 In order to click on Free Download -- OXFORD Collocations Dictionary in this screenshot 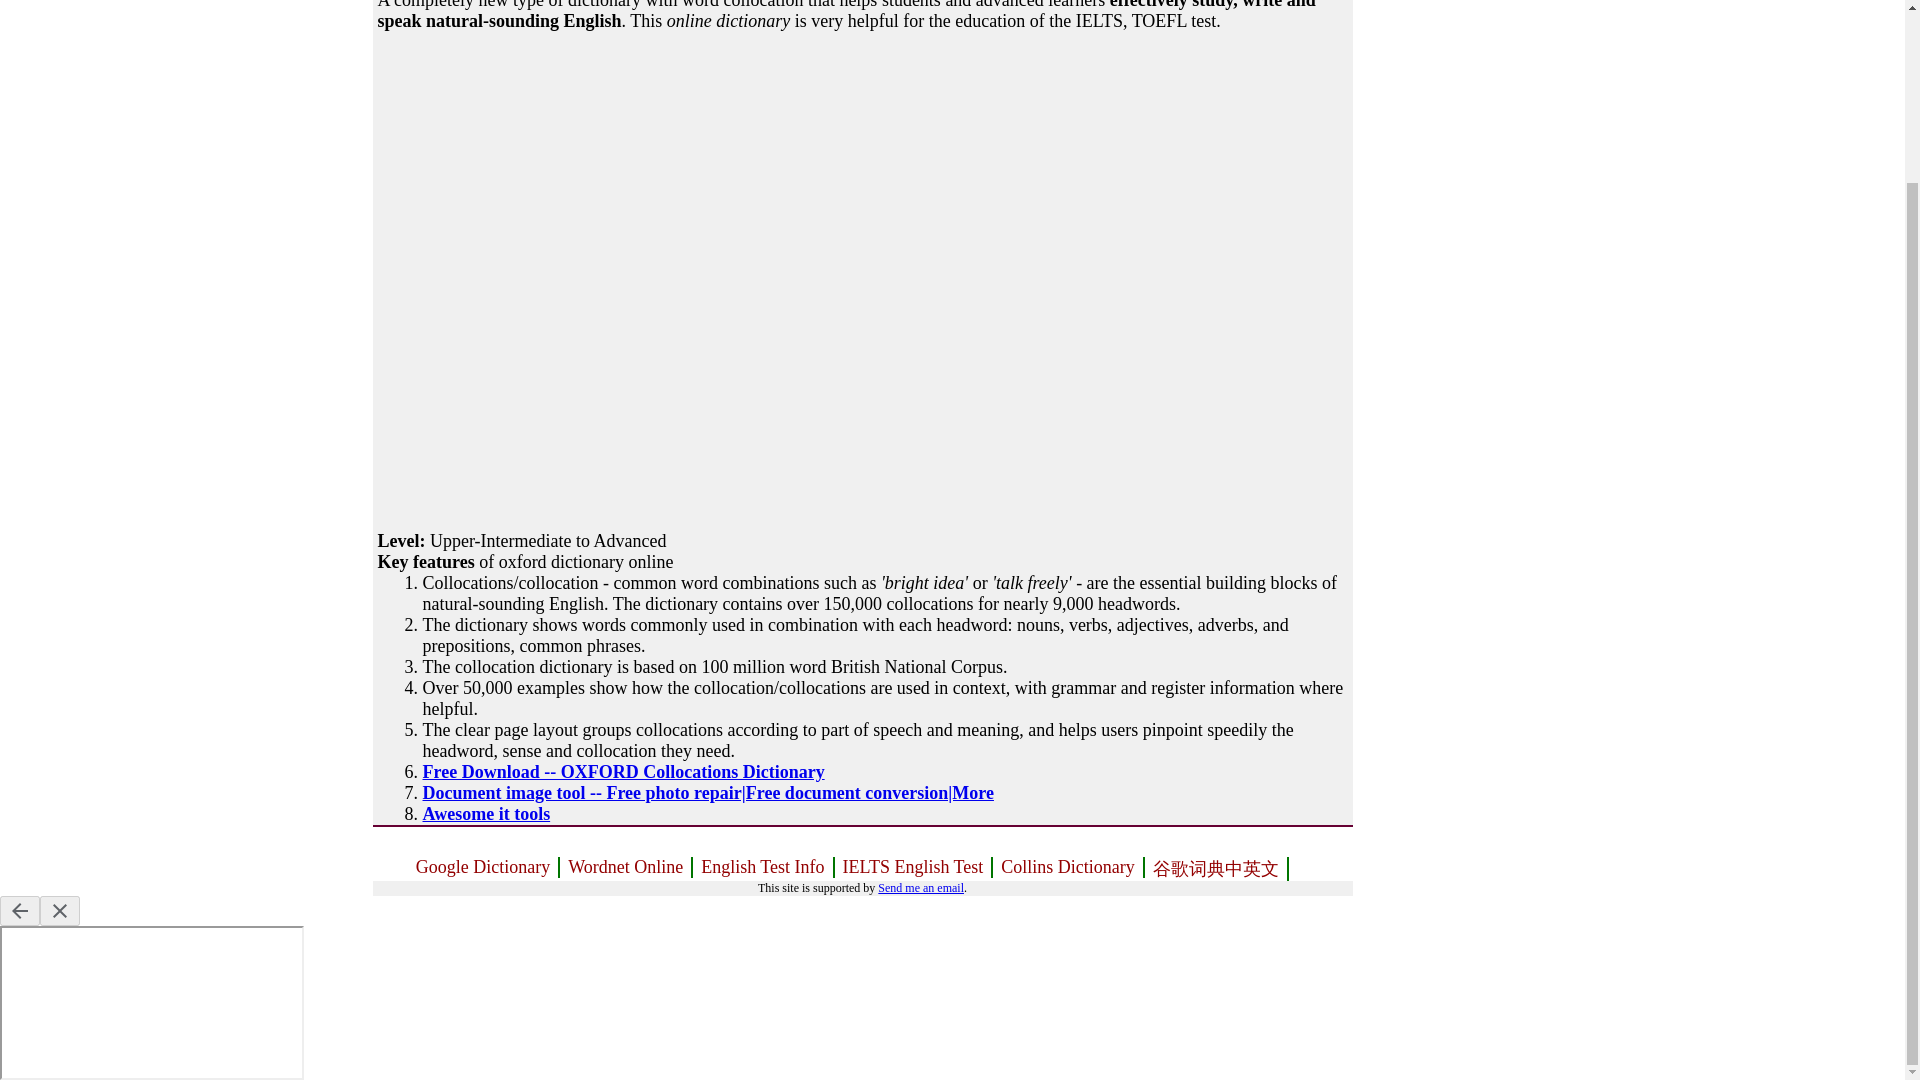, I will do `click(622, 772)`.